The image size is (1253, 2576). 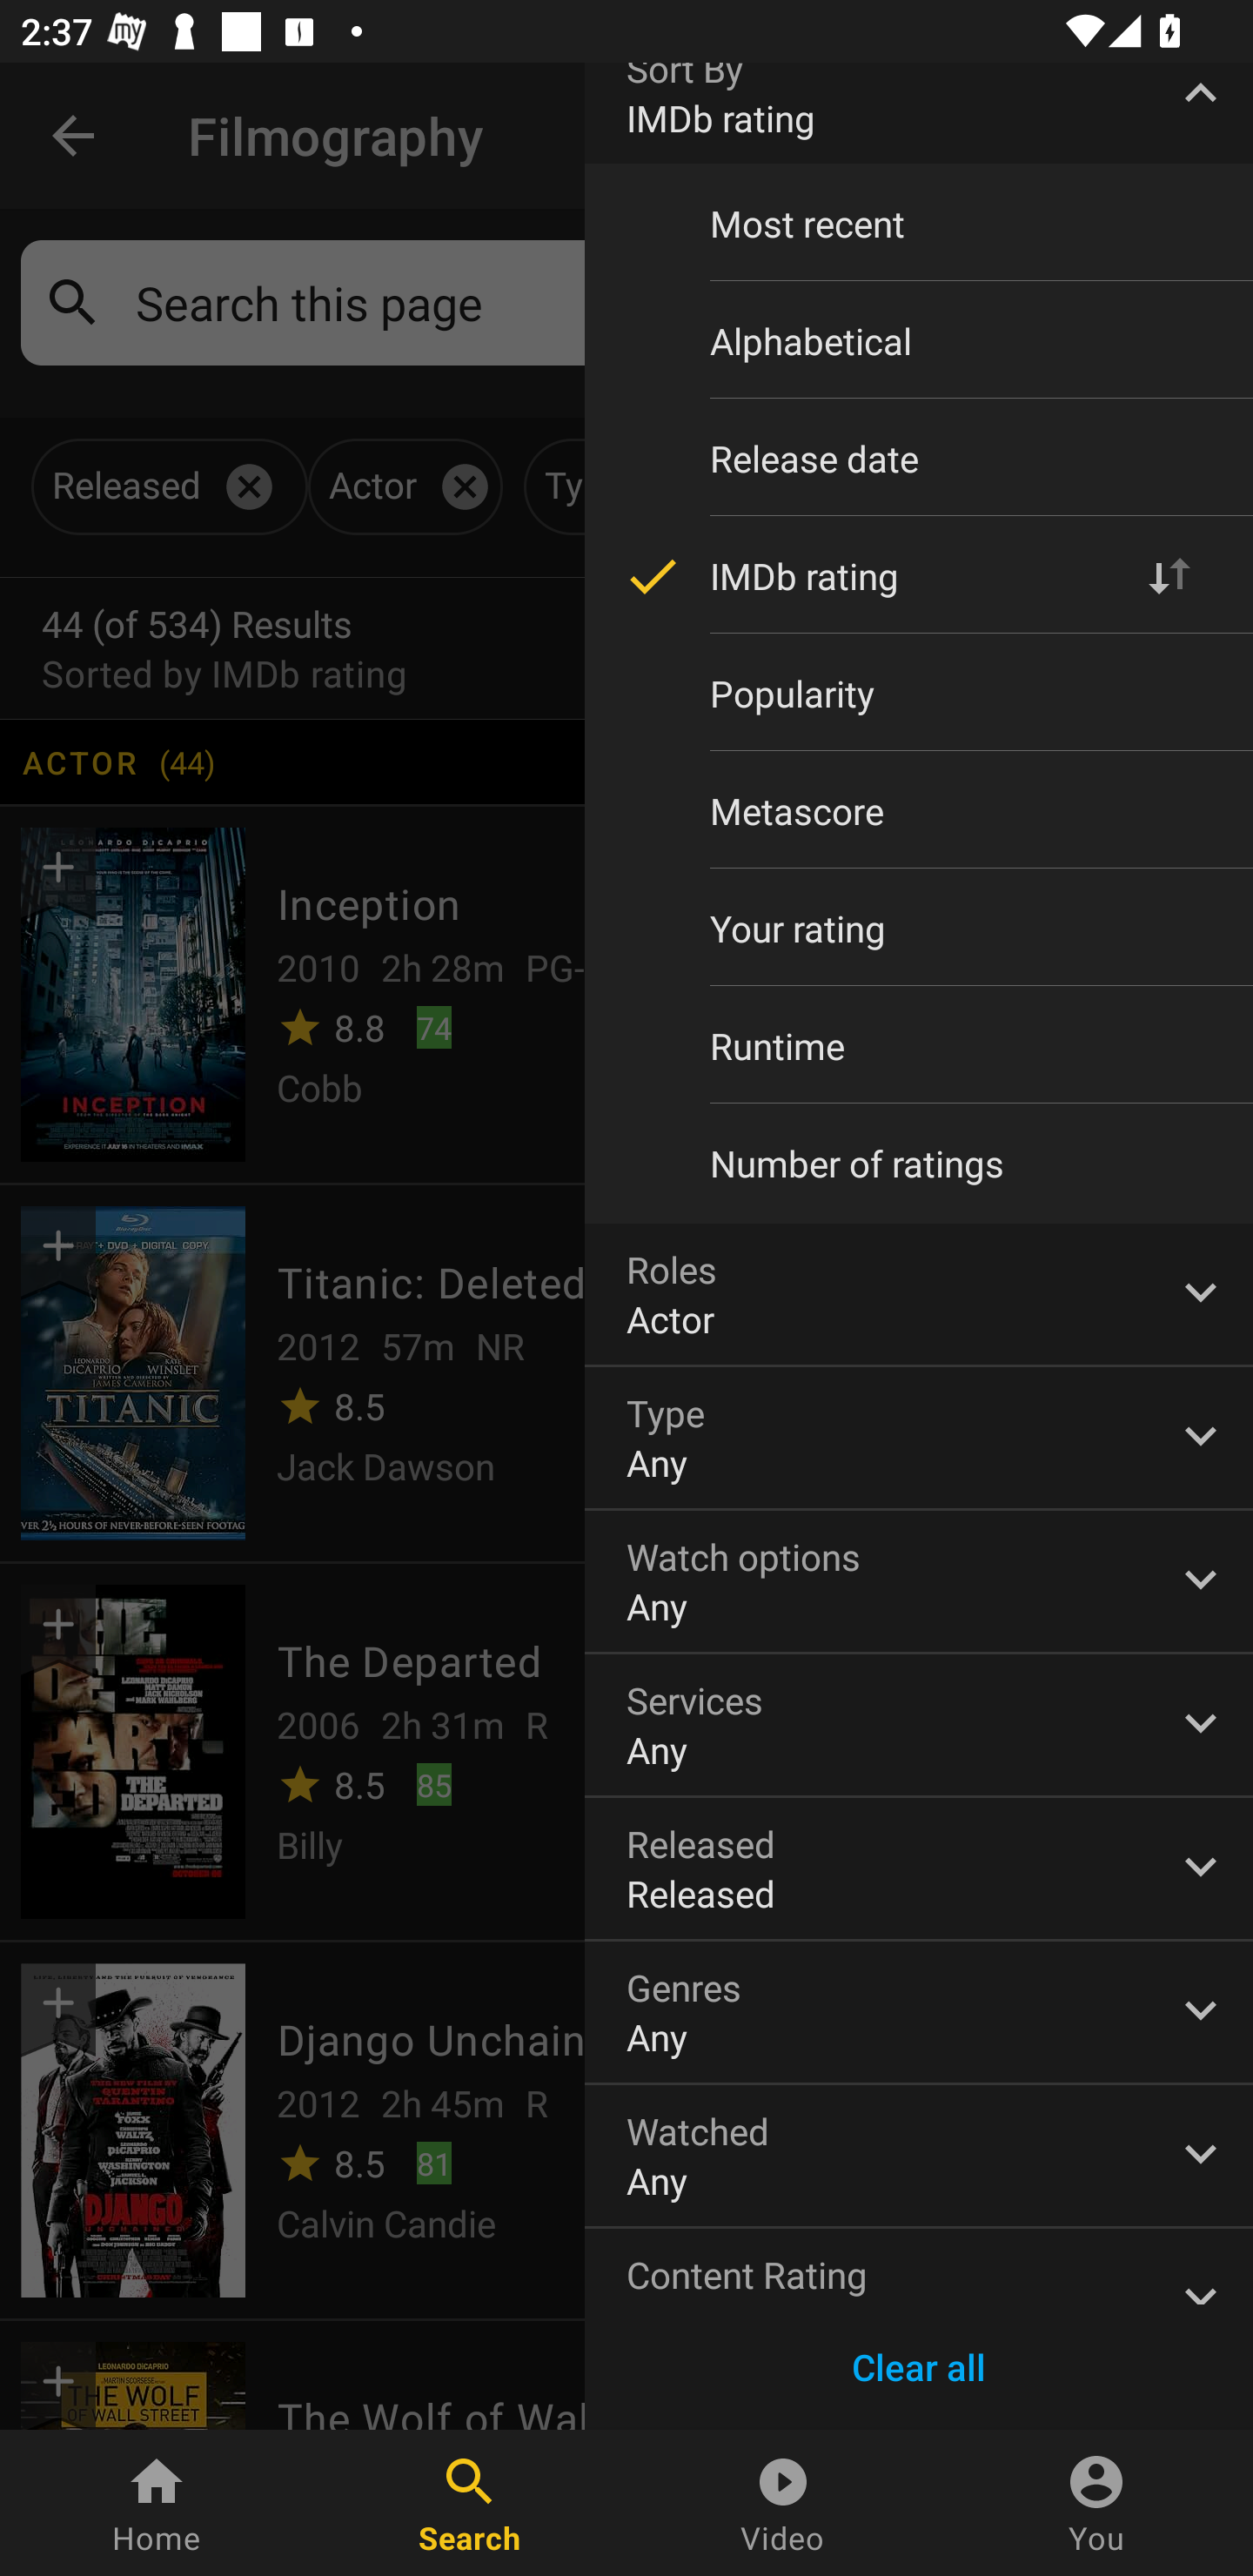 I want to click on Released, so click(x=919, y=1868).